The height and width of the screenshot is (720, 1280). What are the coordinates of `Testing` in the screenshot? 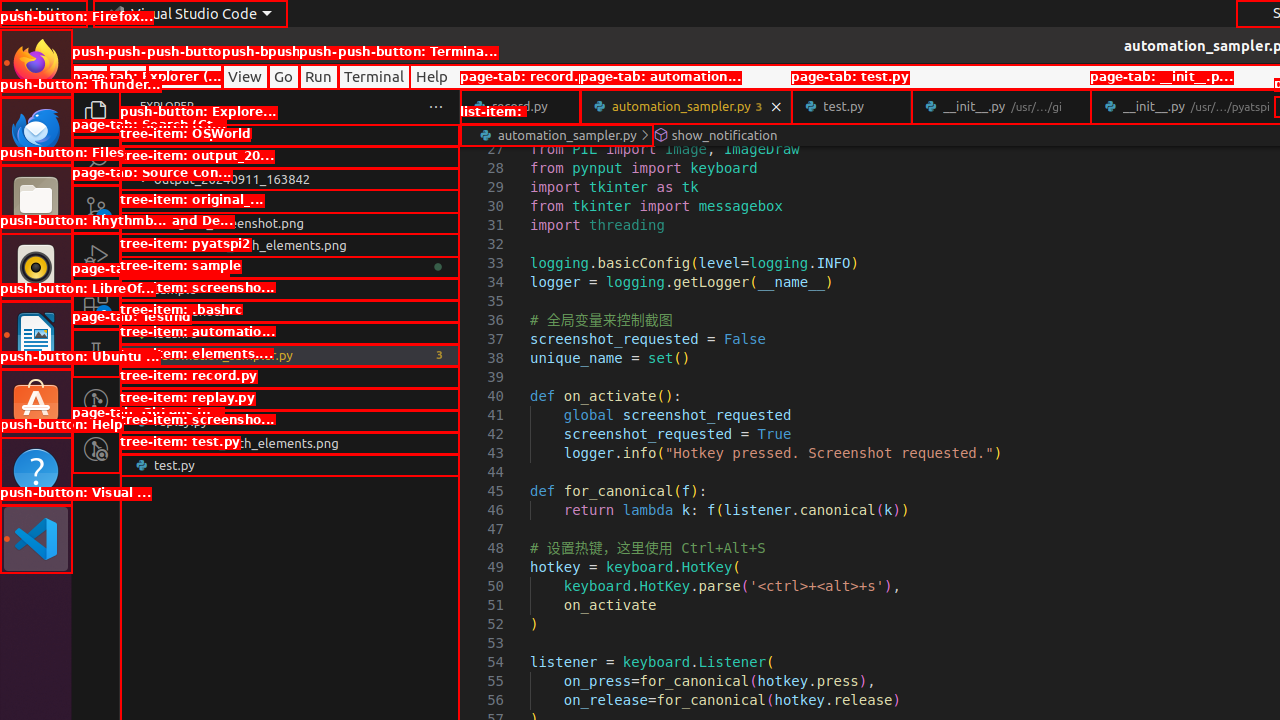 It's located at (96, 353).